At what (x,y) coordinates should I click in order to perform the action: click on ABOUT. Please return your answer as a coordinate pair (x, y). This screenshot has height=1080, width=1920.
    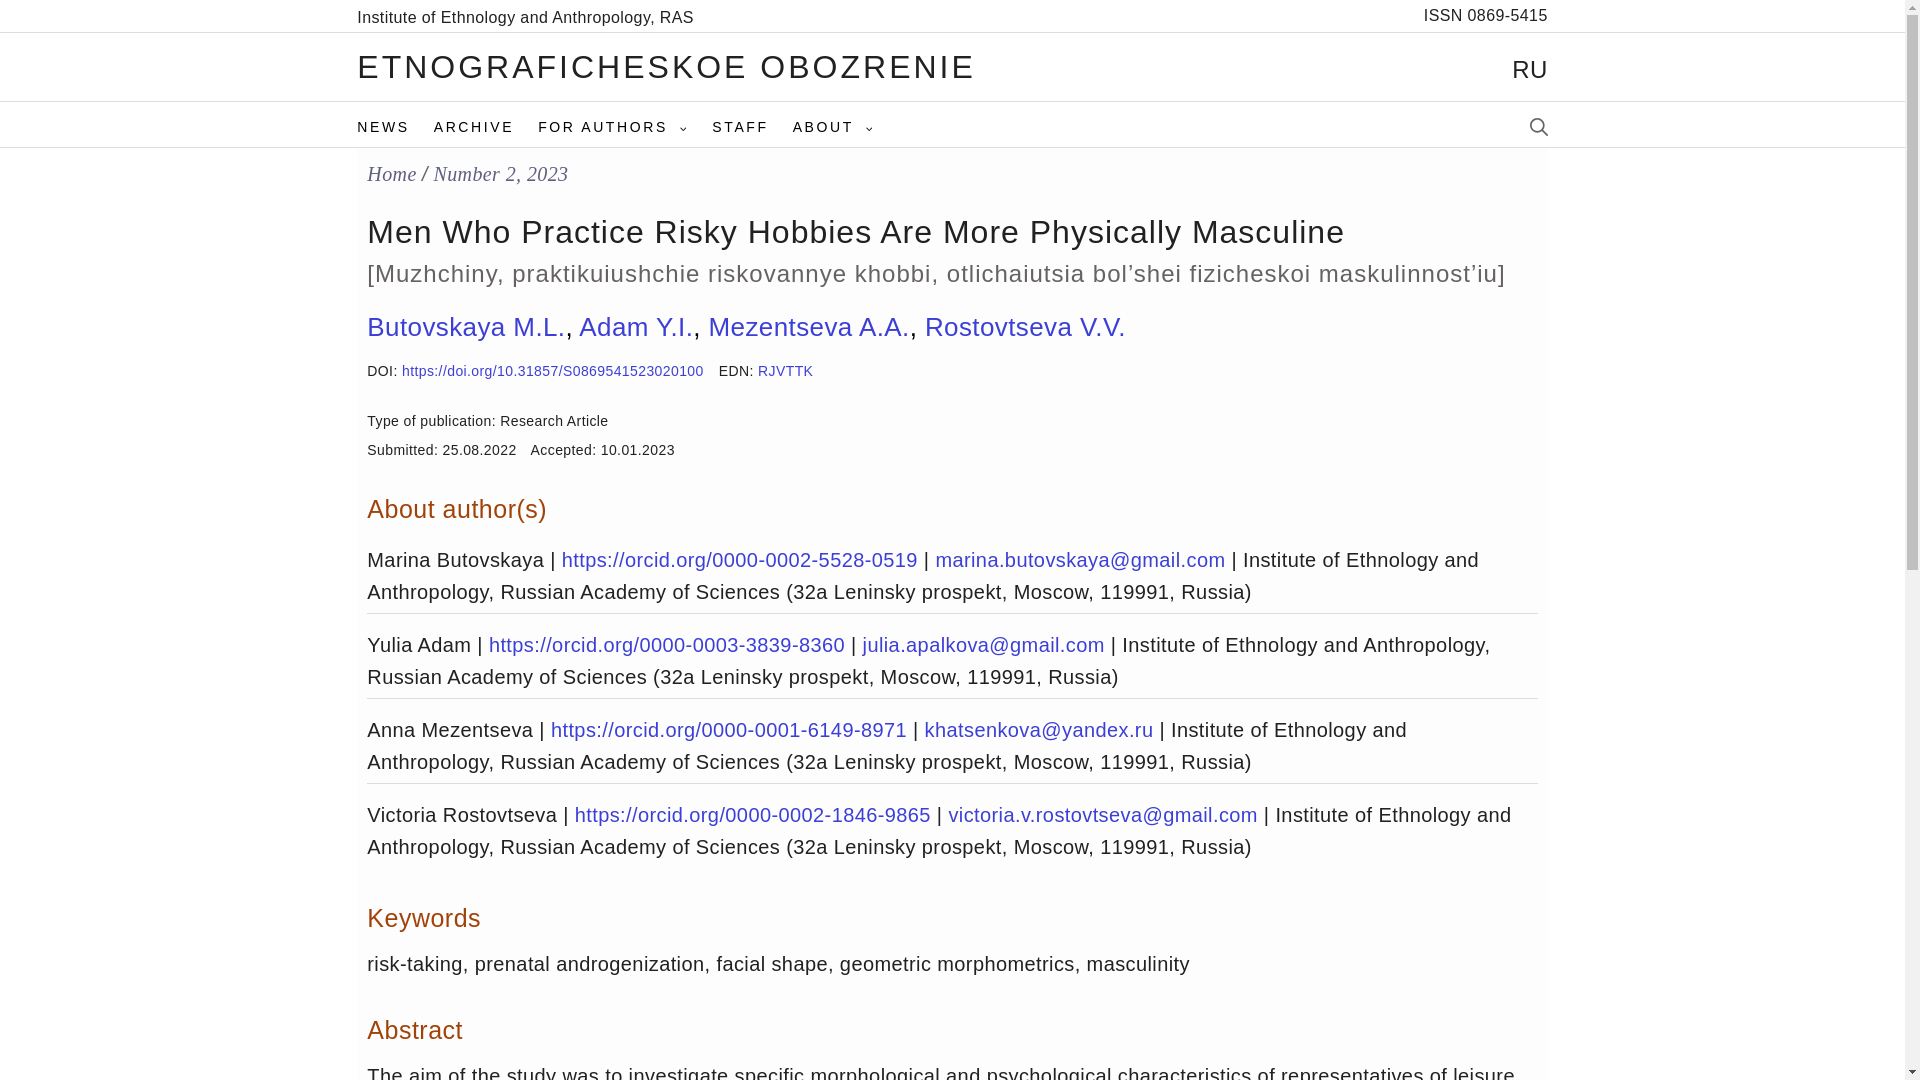
    Looking at the image, I should click on (845, 126).